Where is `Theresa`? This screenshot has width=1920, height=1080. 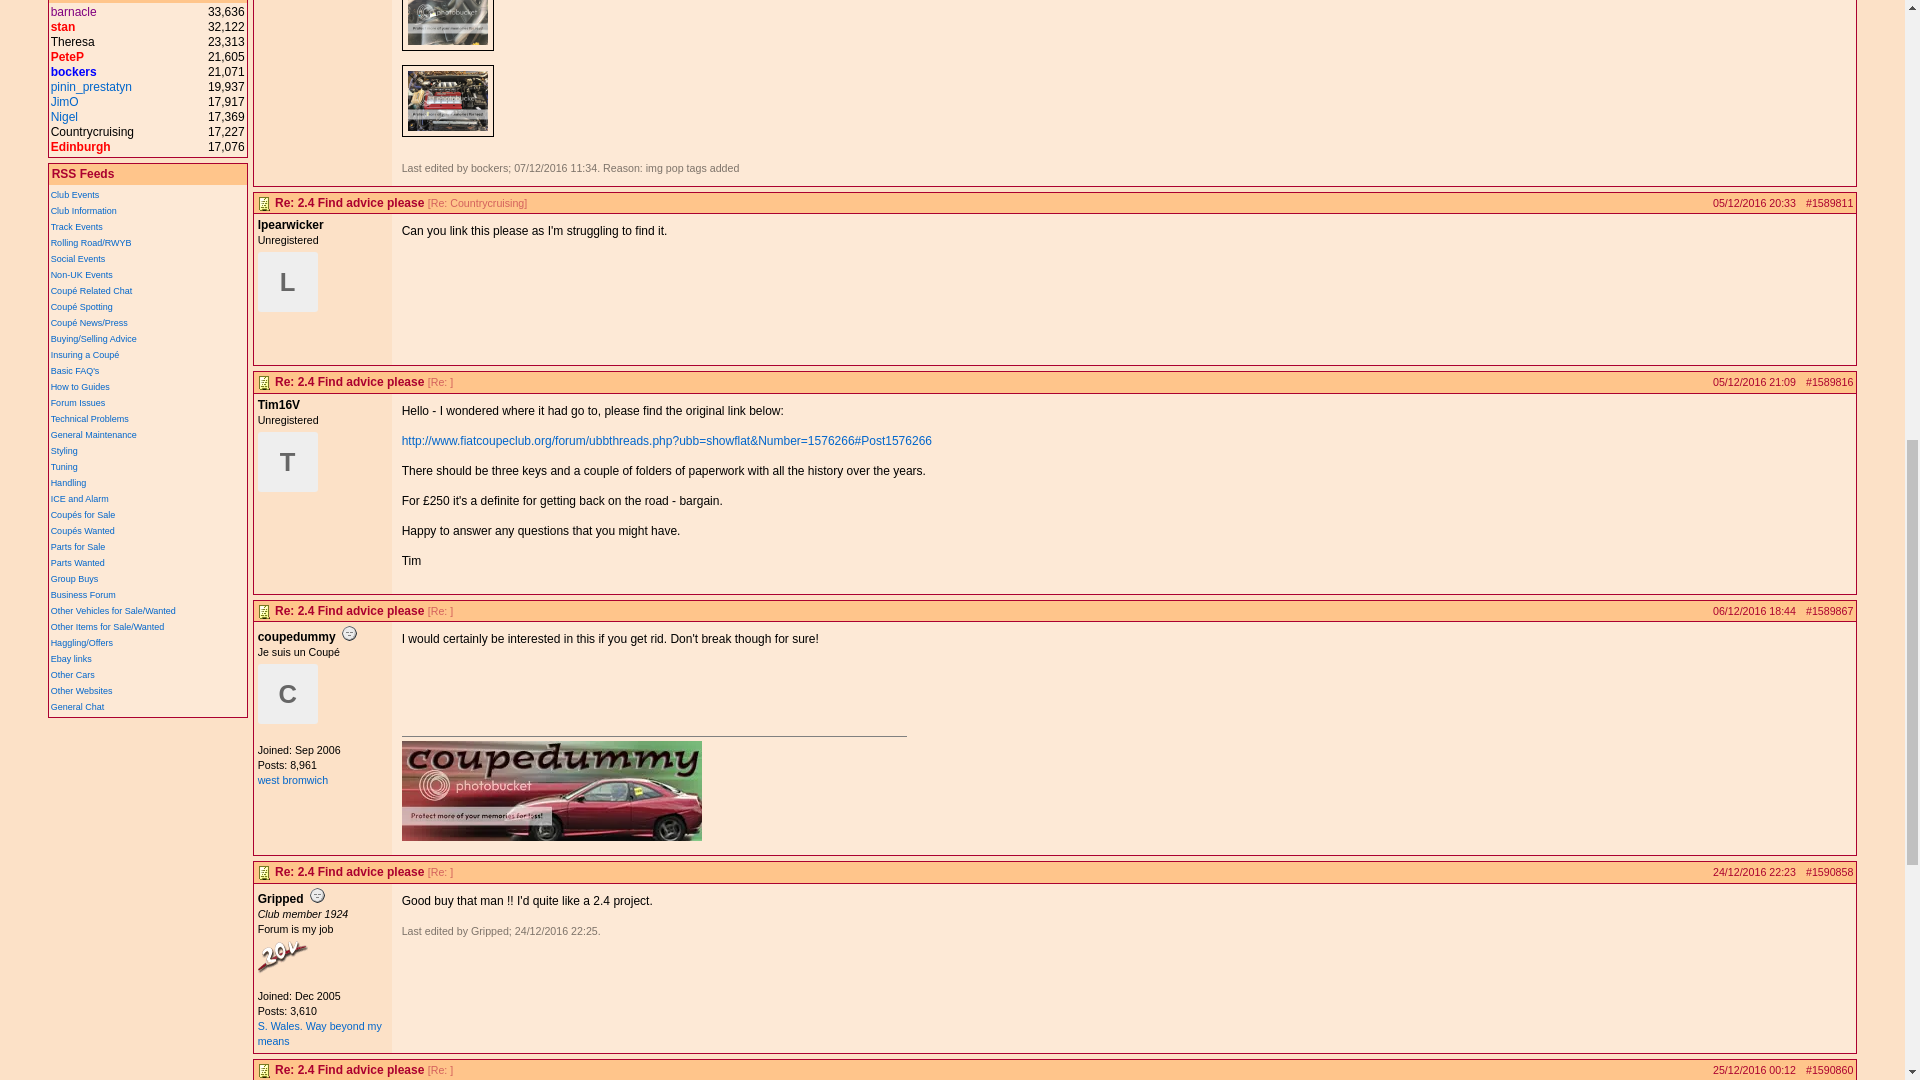 Theresa is located at coordinates (72, 41).